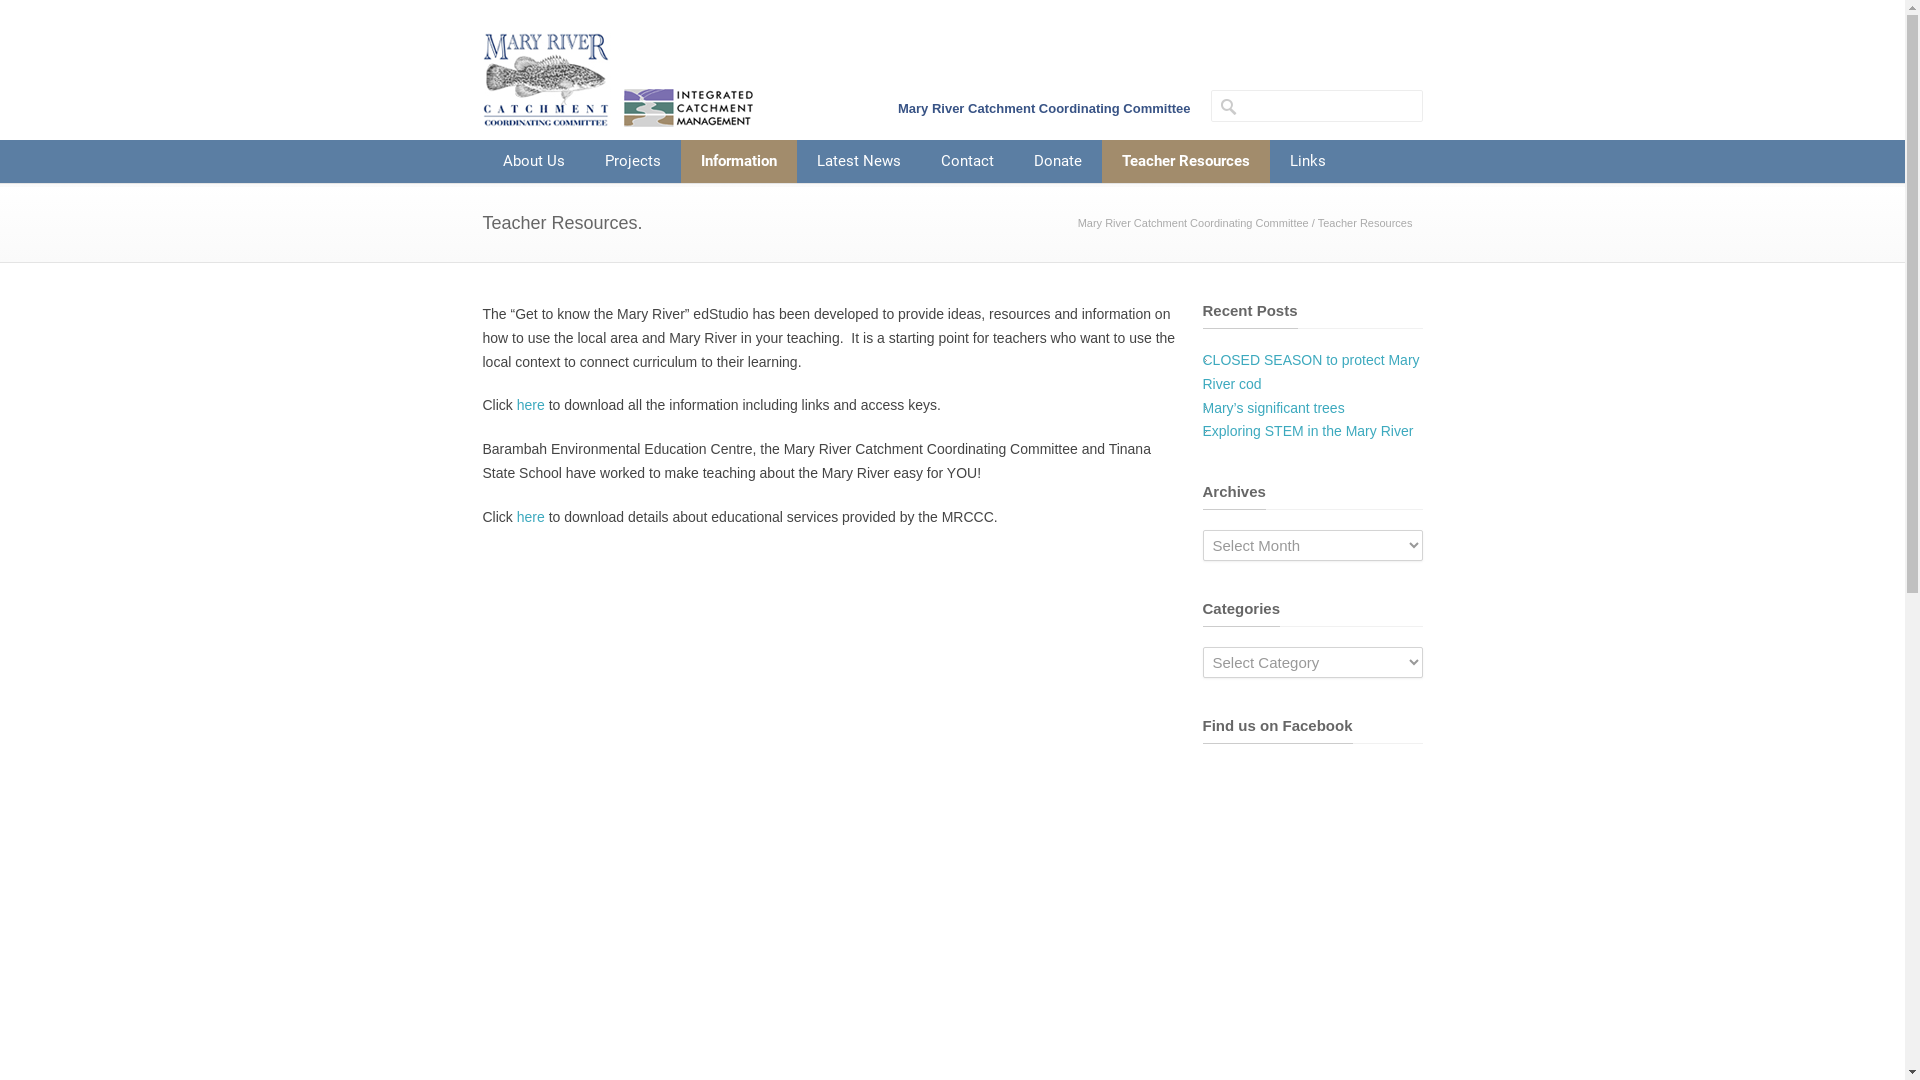  Describe the element at coordinates (1186, 162) in the screenshot. I see `Teacher Resources` at that location.